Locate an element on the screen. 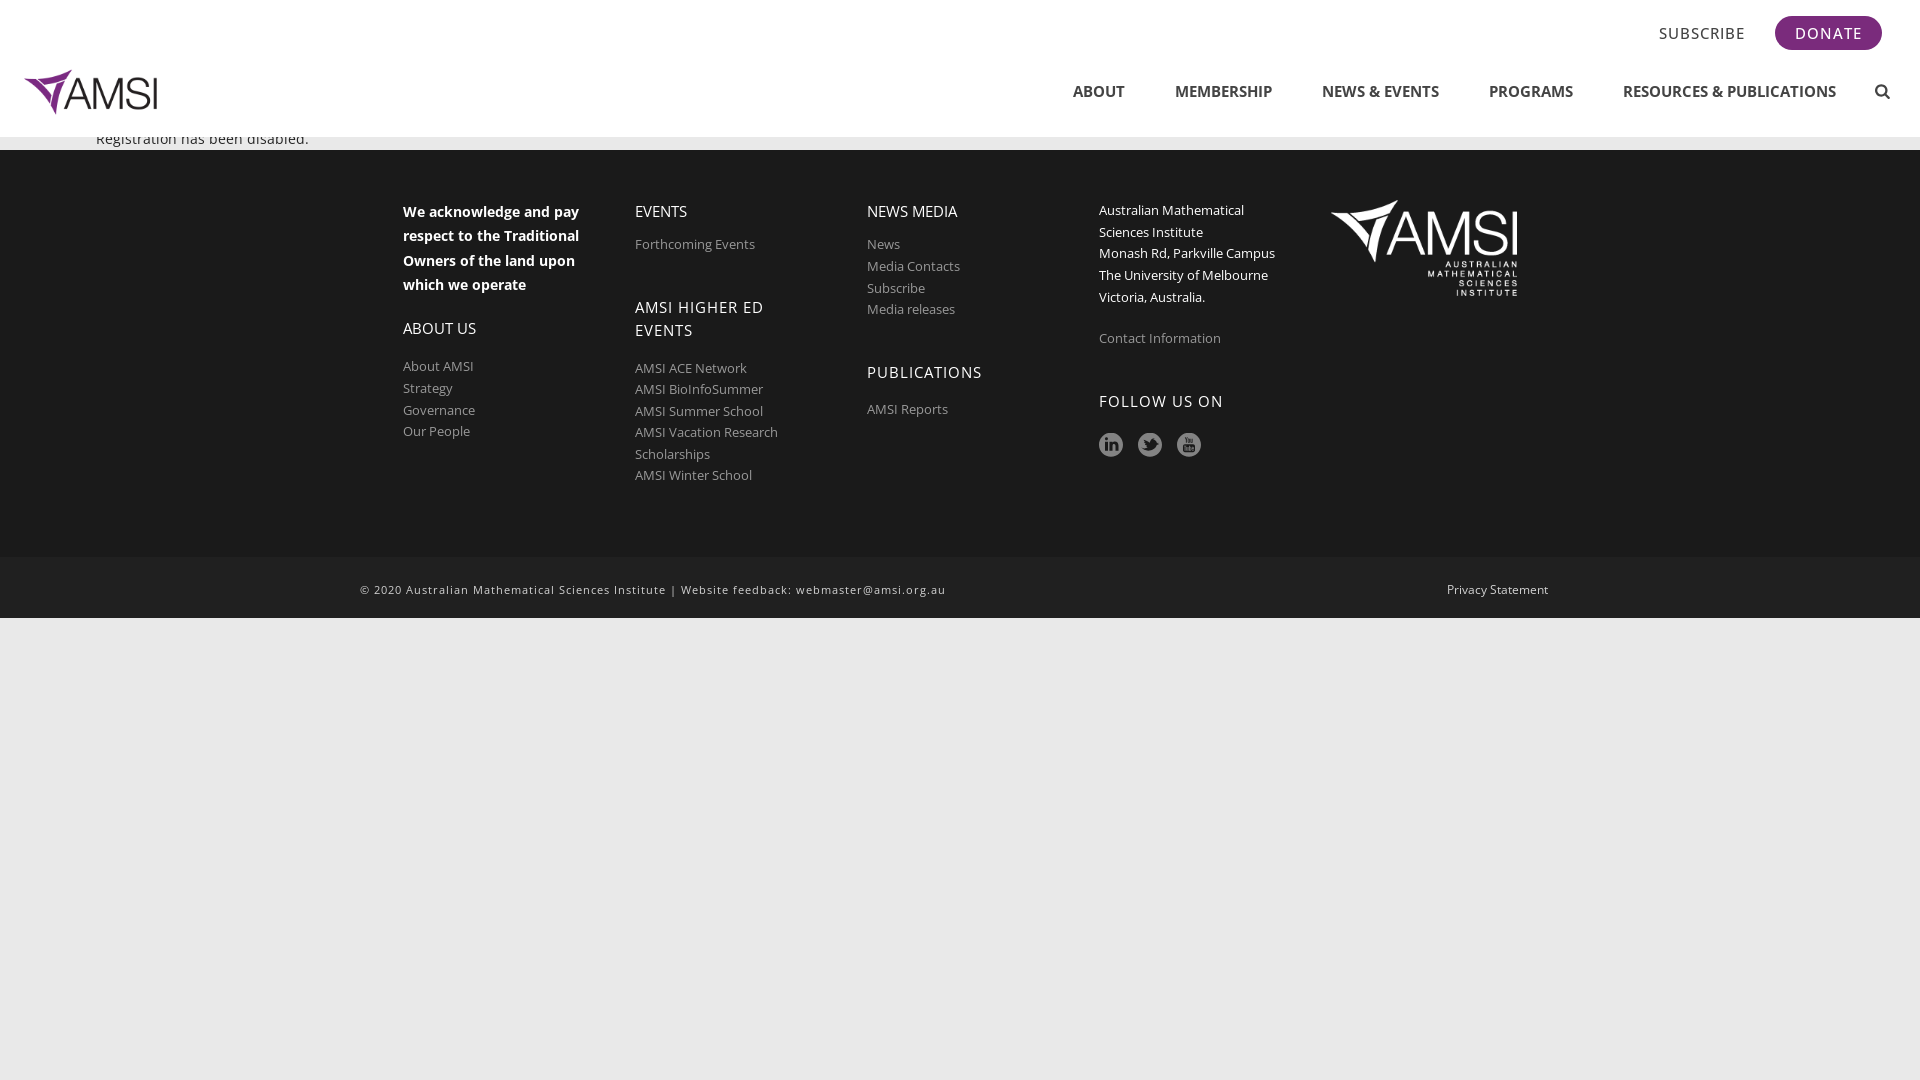 The width and height of the screenshot is (1920, 1080). Our People is located at coordinates (436, 431).